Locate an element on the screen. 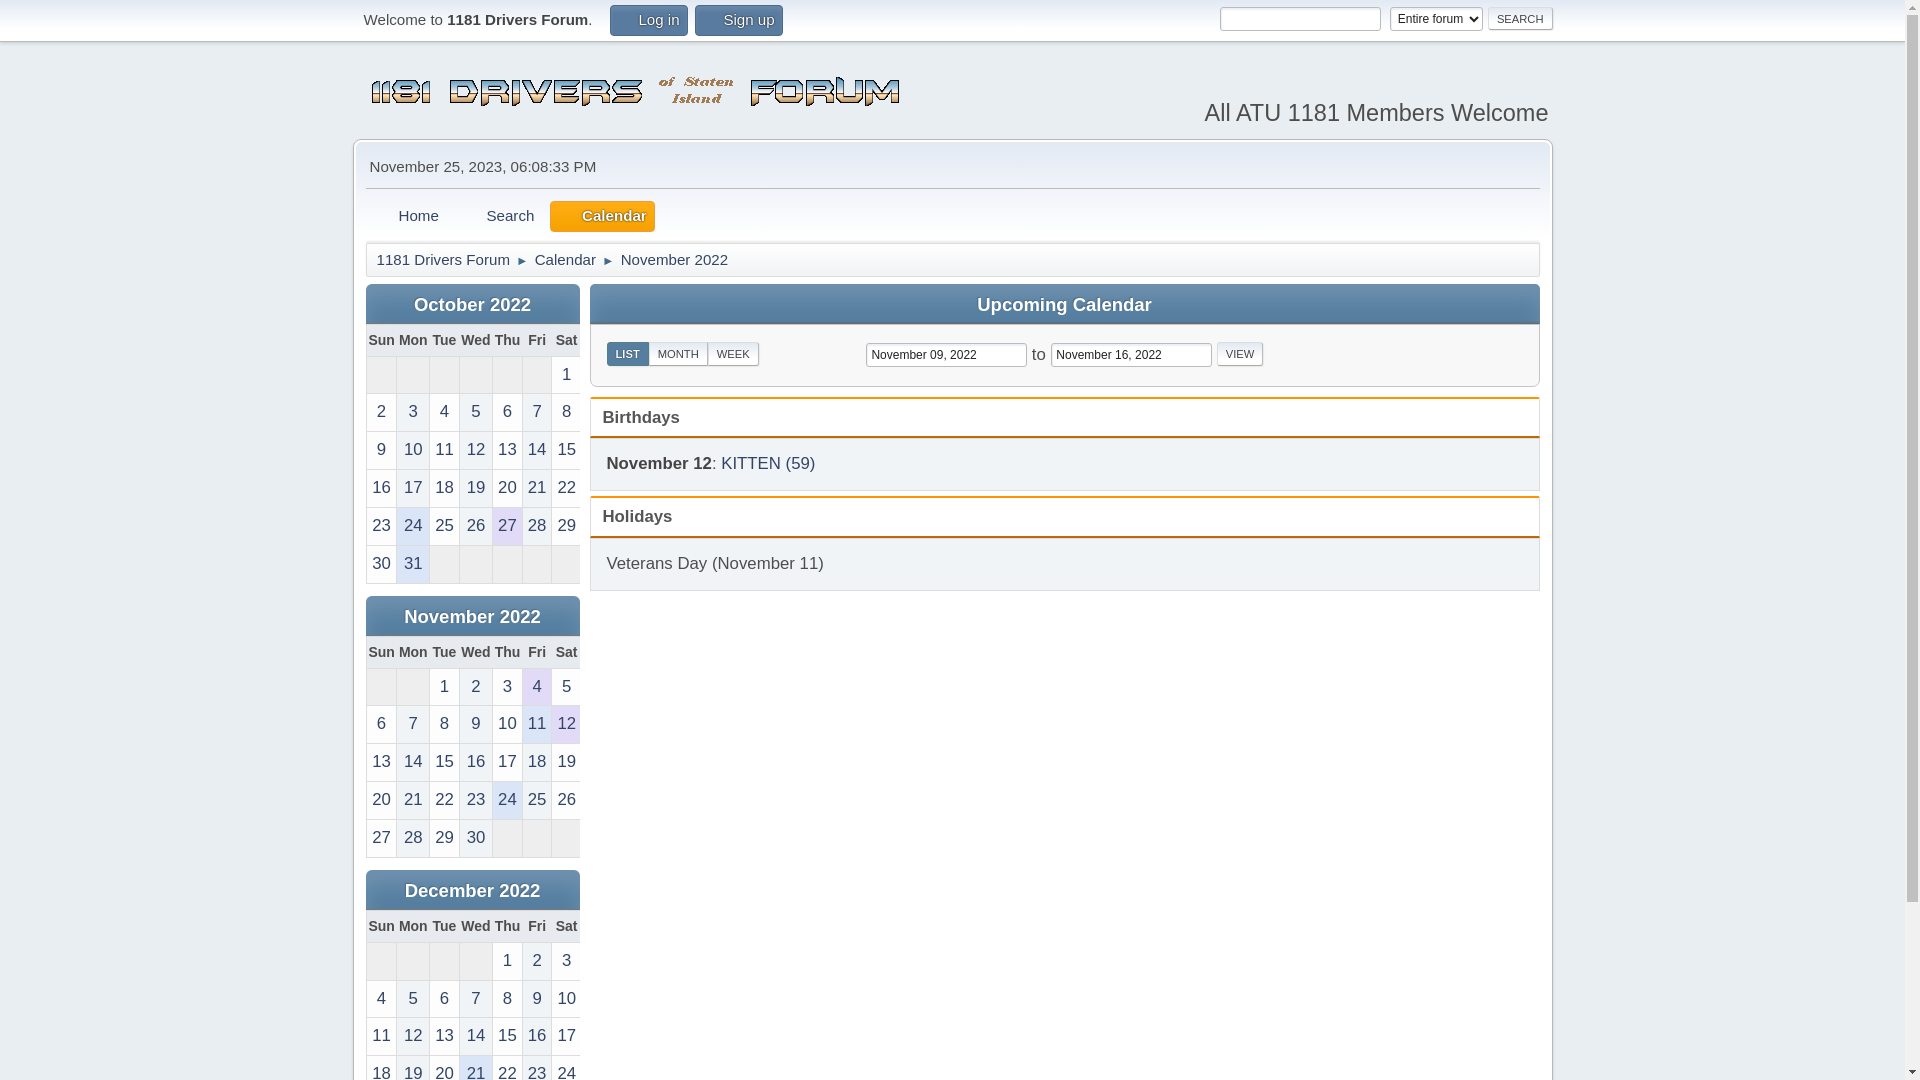 The height and width of the screenshot is (1080, 1920). Sign up is located at coordinates (738, 20).